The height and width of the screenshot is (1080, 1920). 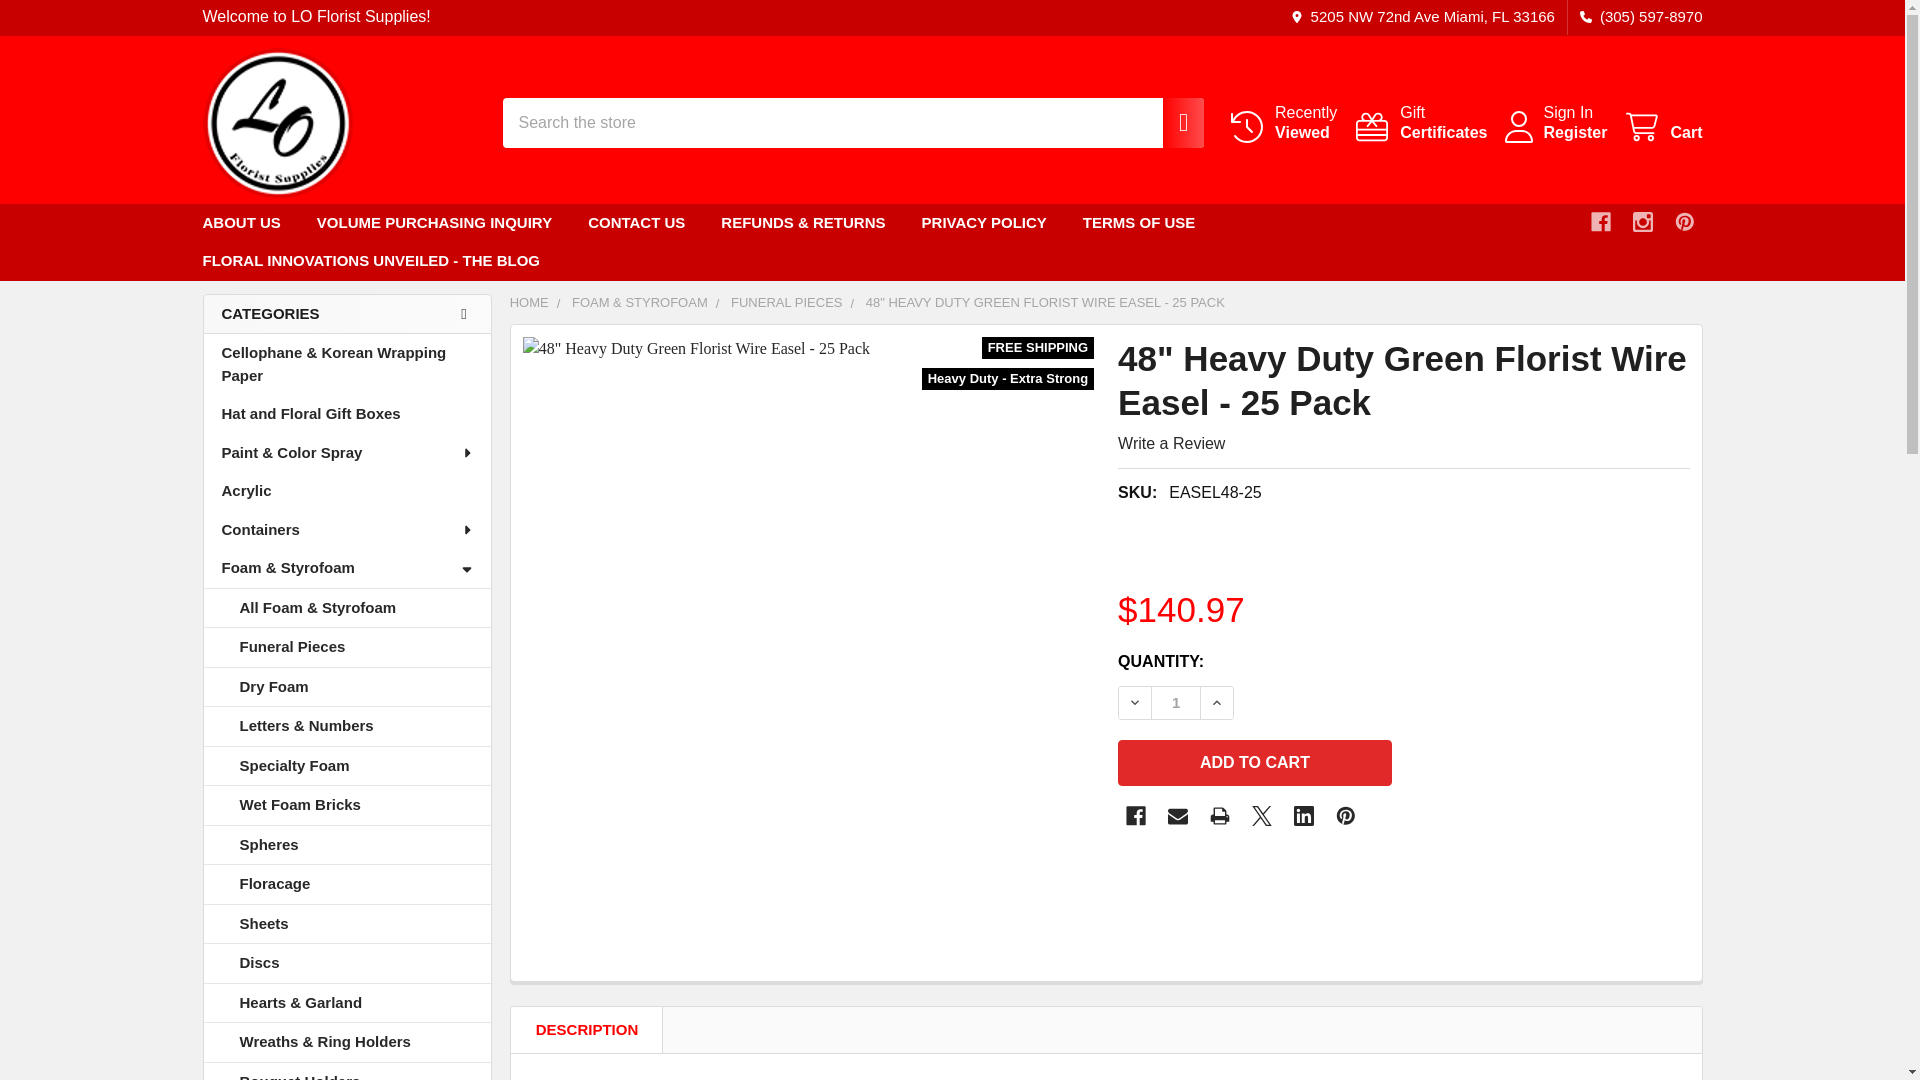 I want to click on Search, so click(x=1176, y=703).